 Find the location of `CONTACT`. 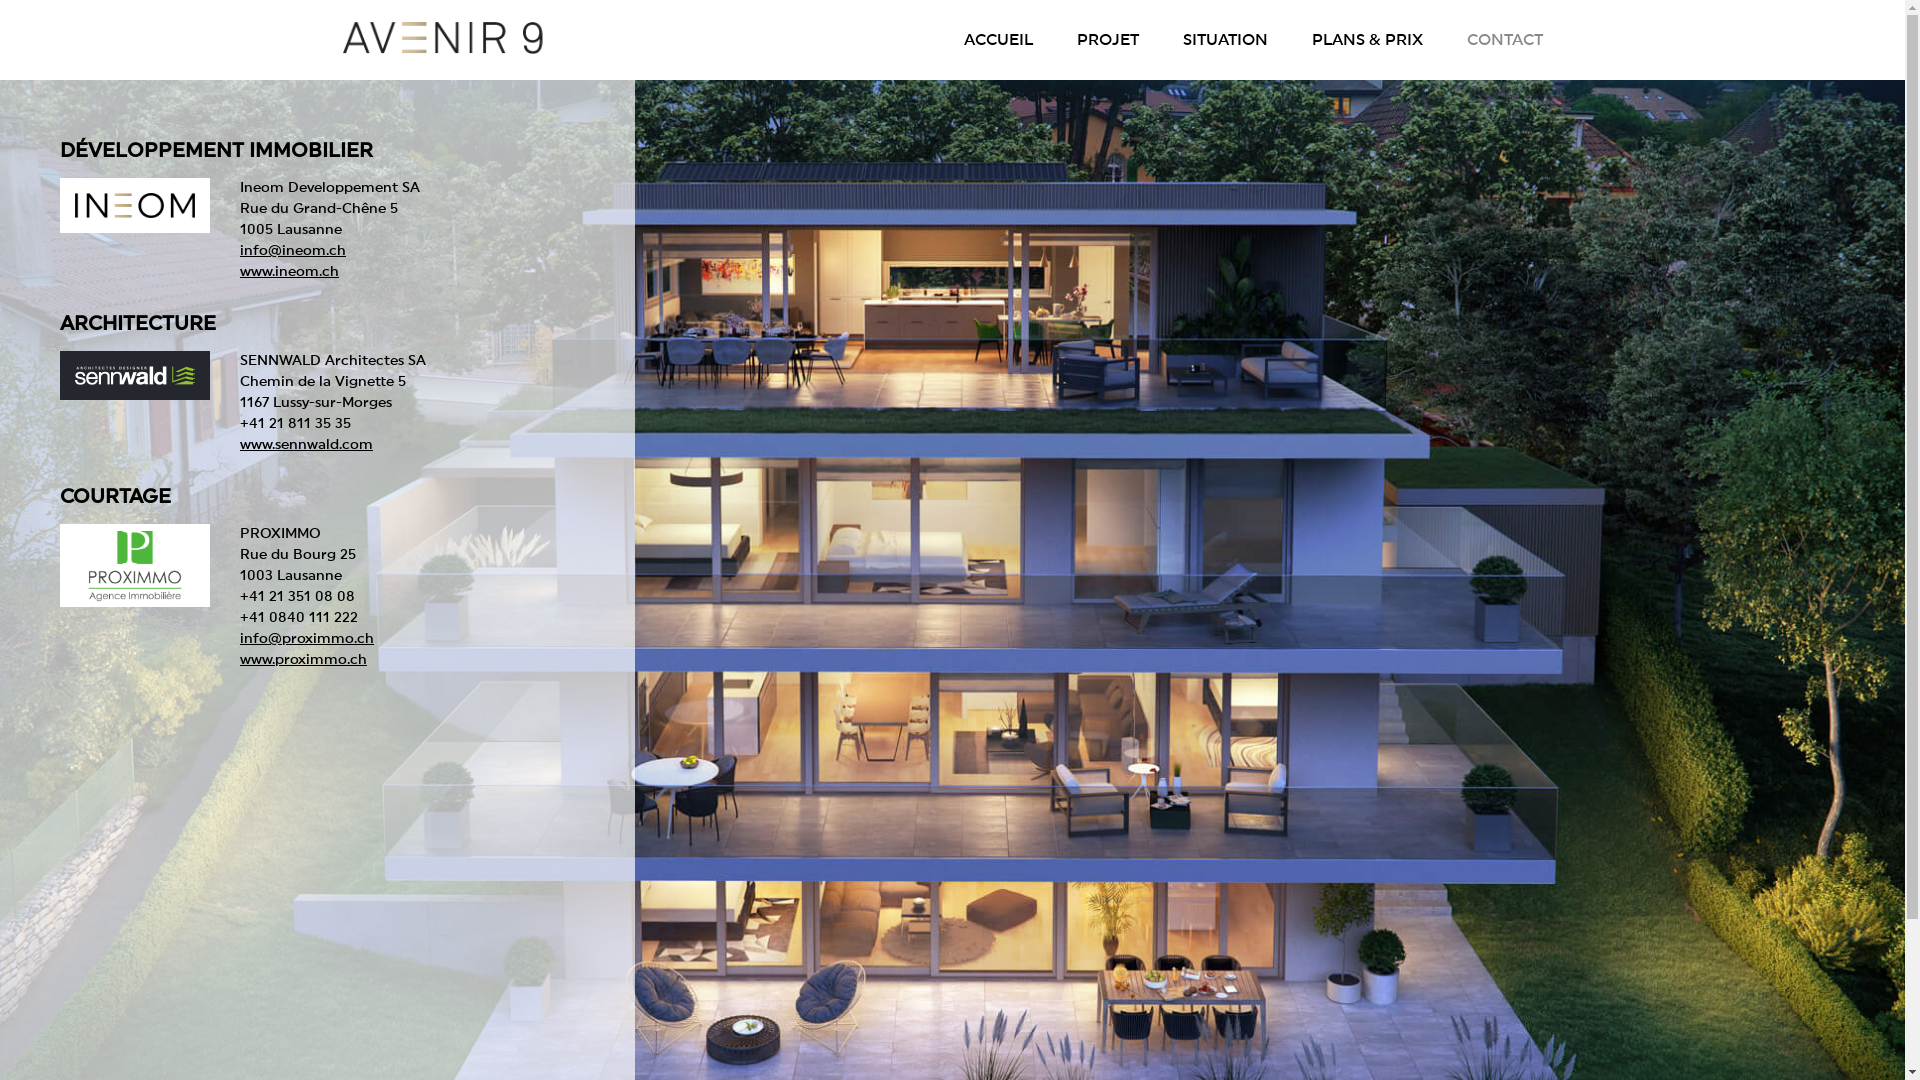

CONTACT is located at coordinates (1504, 40).